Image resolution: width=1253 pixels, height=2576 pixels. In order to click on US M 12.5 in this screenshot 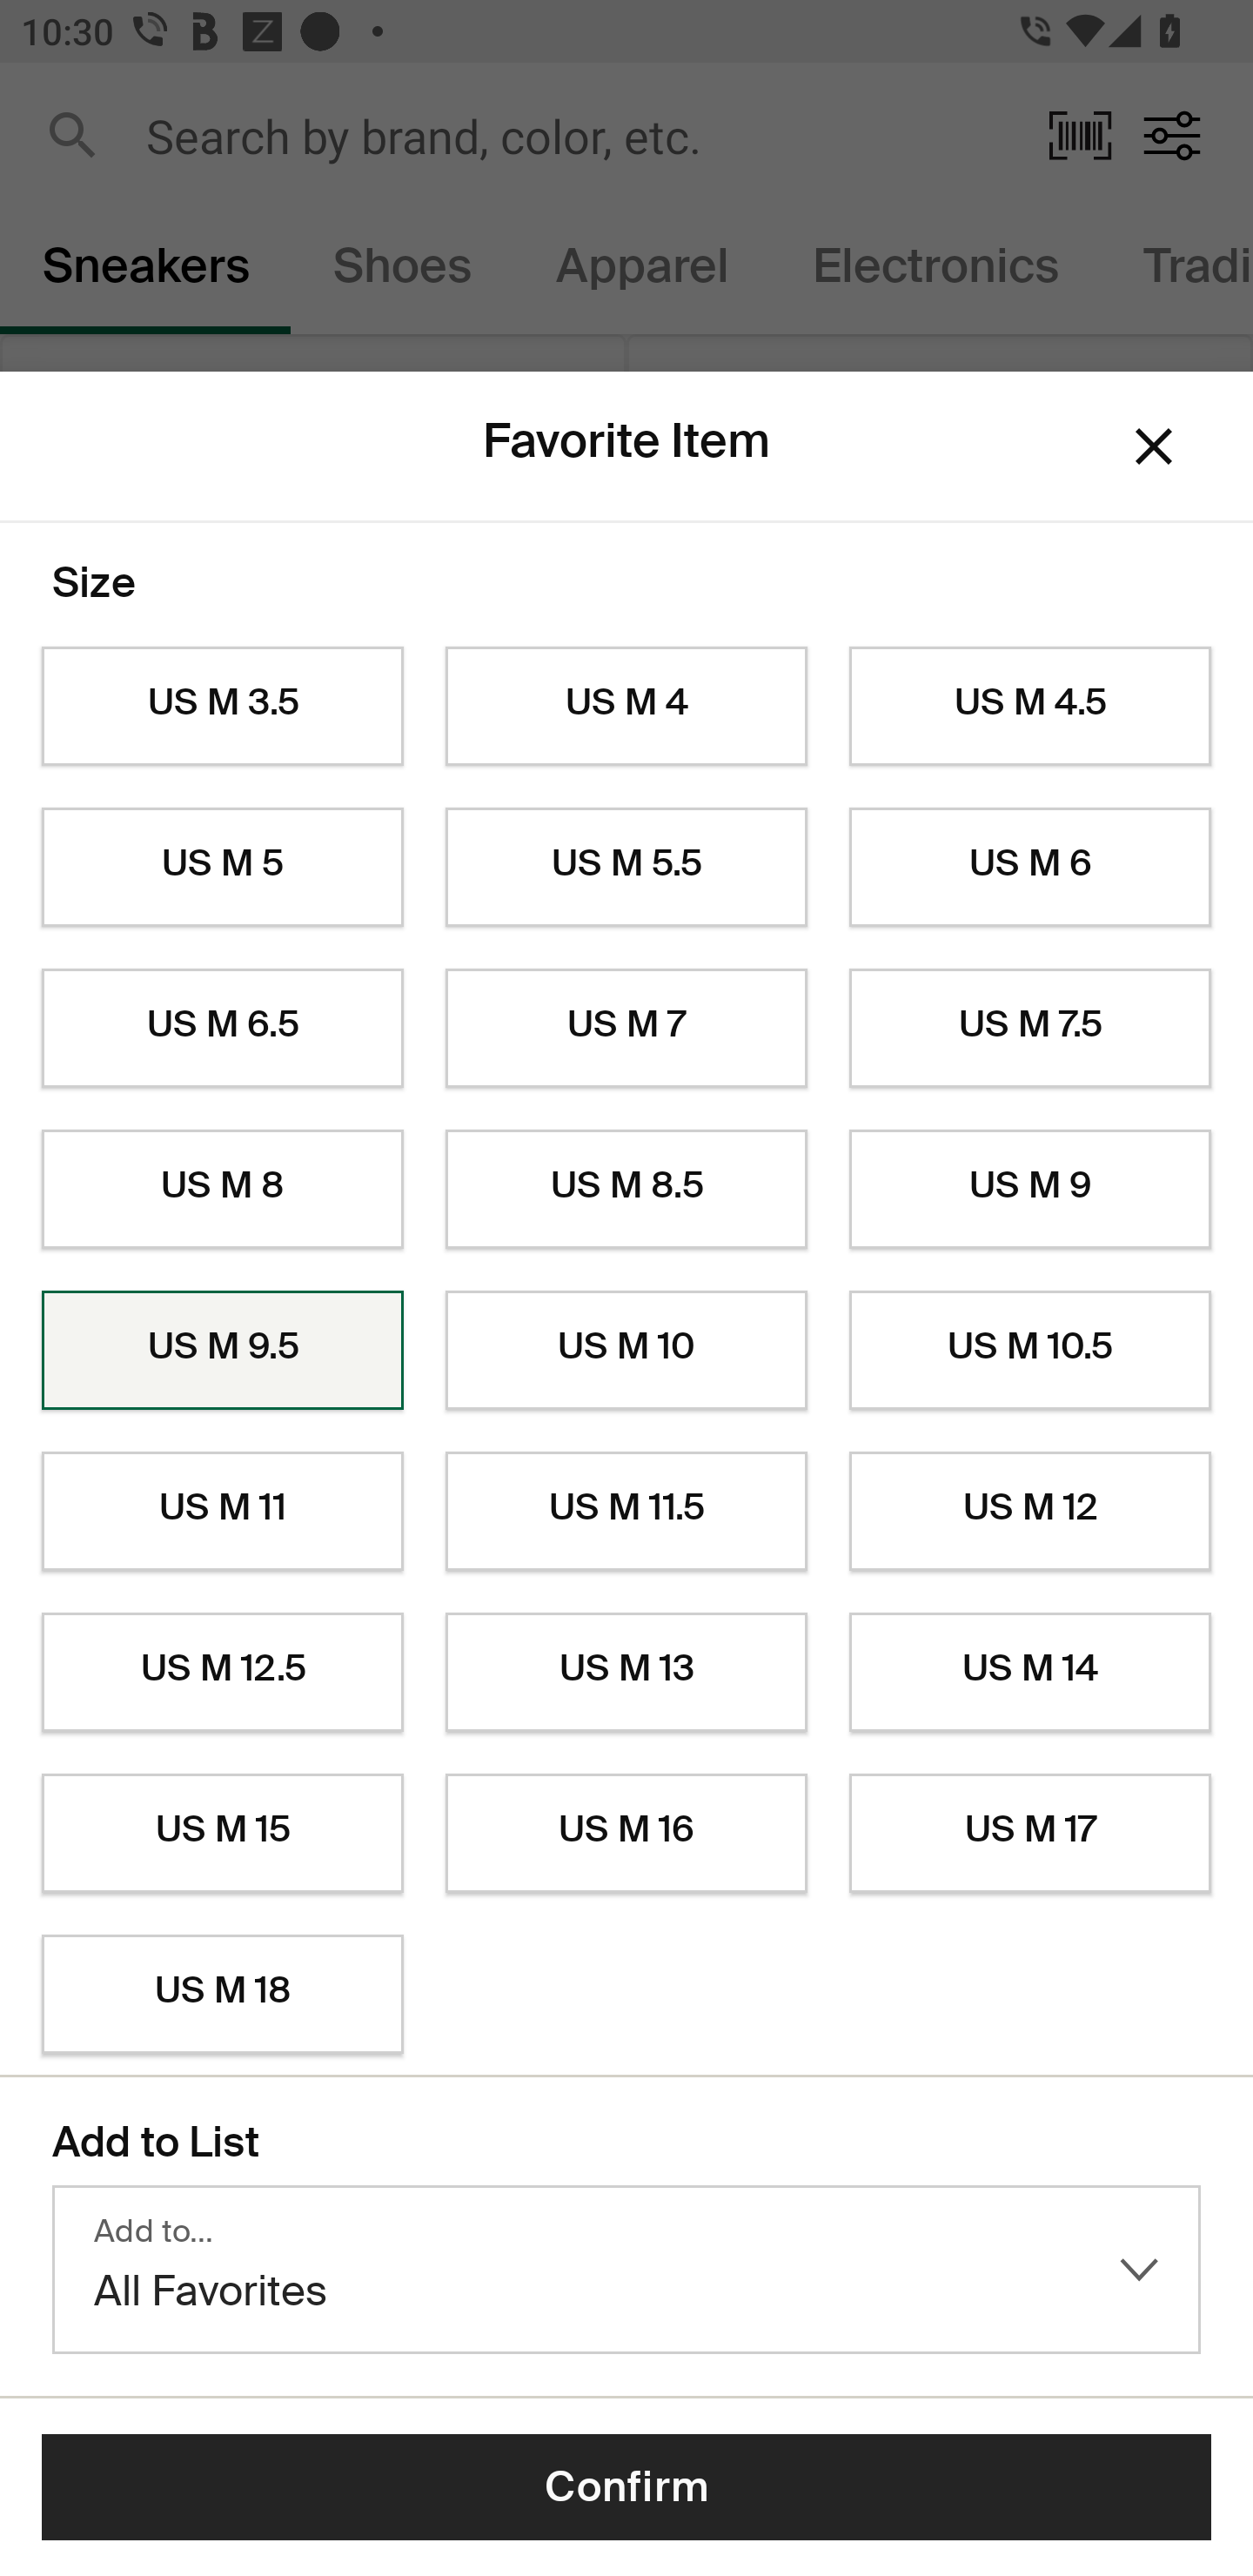, I will do `click(222, 1673)`.